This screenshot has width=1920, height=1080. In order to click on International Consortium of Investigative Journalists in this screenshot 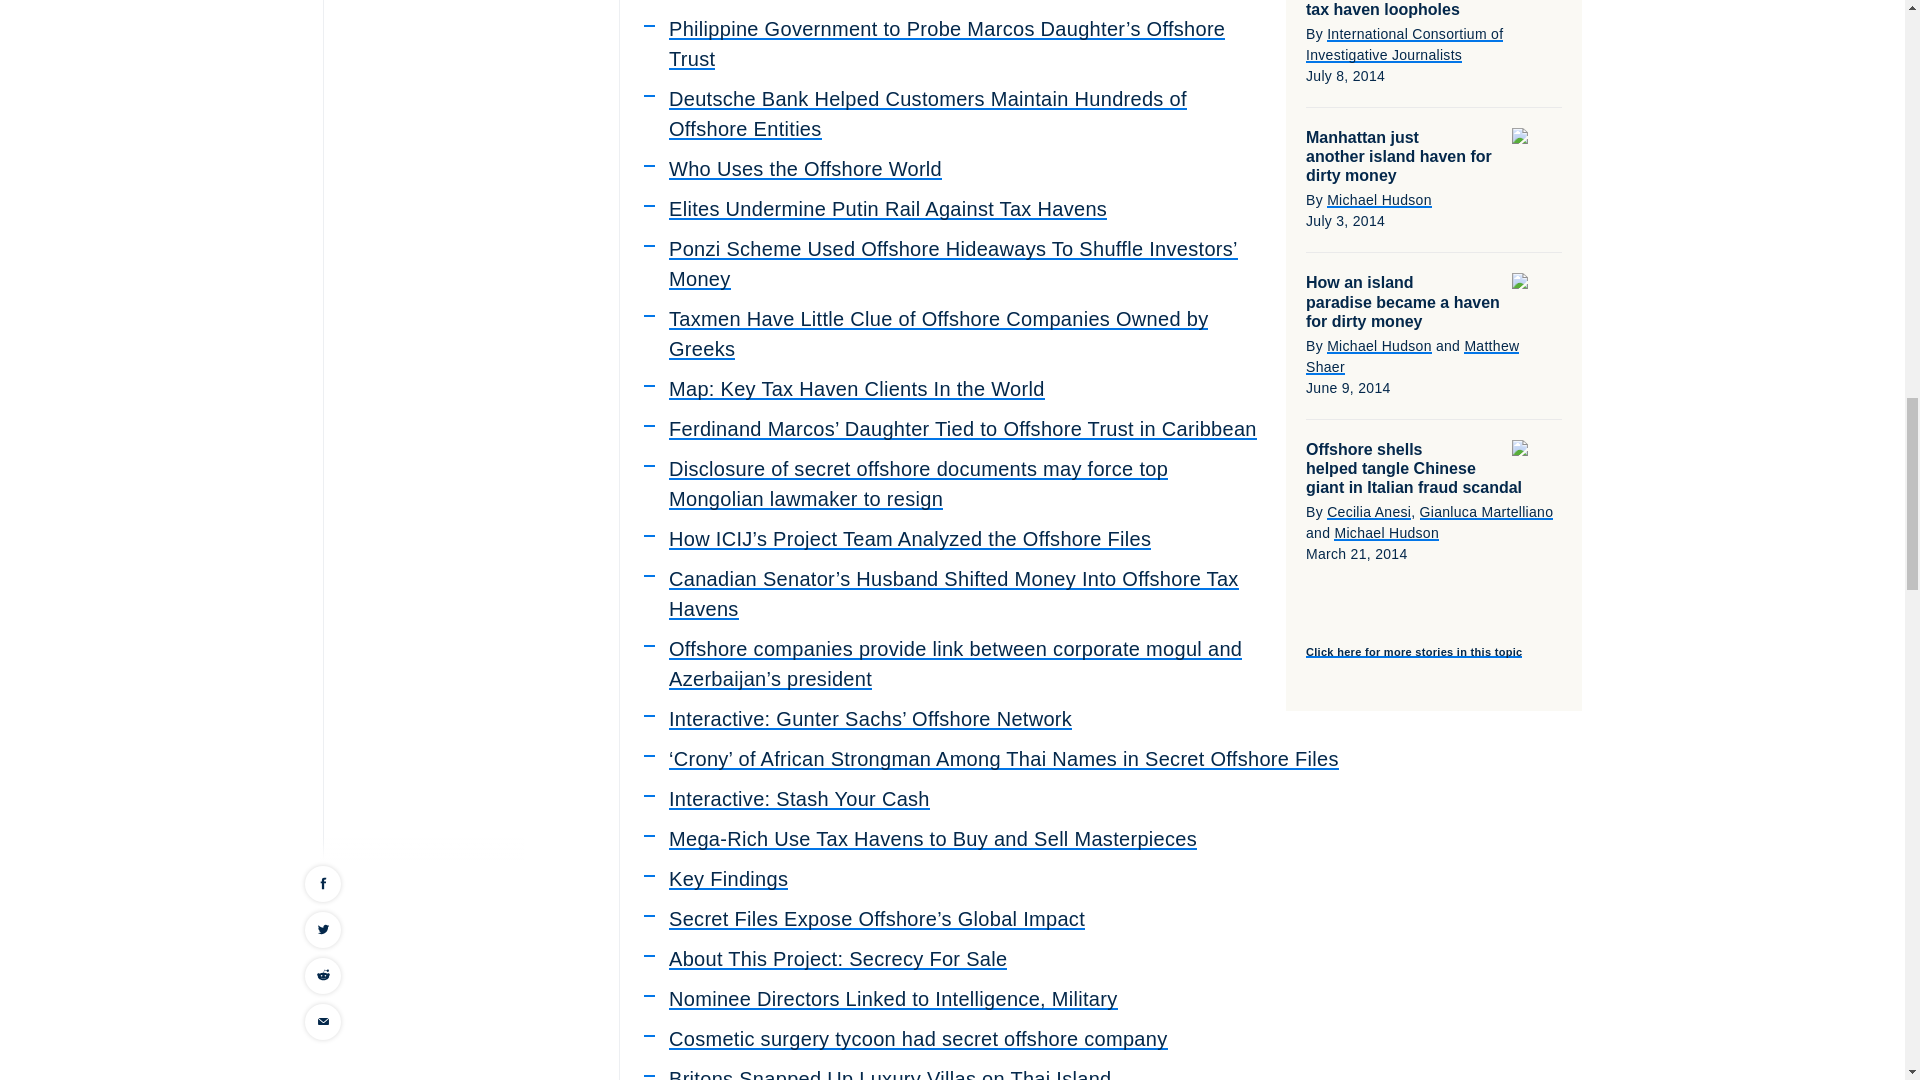, I will do `click(1404, 44)`.